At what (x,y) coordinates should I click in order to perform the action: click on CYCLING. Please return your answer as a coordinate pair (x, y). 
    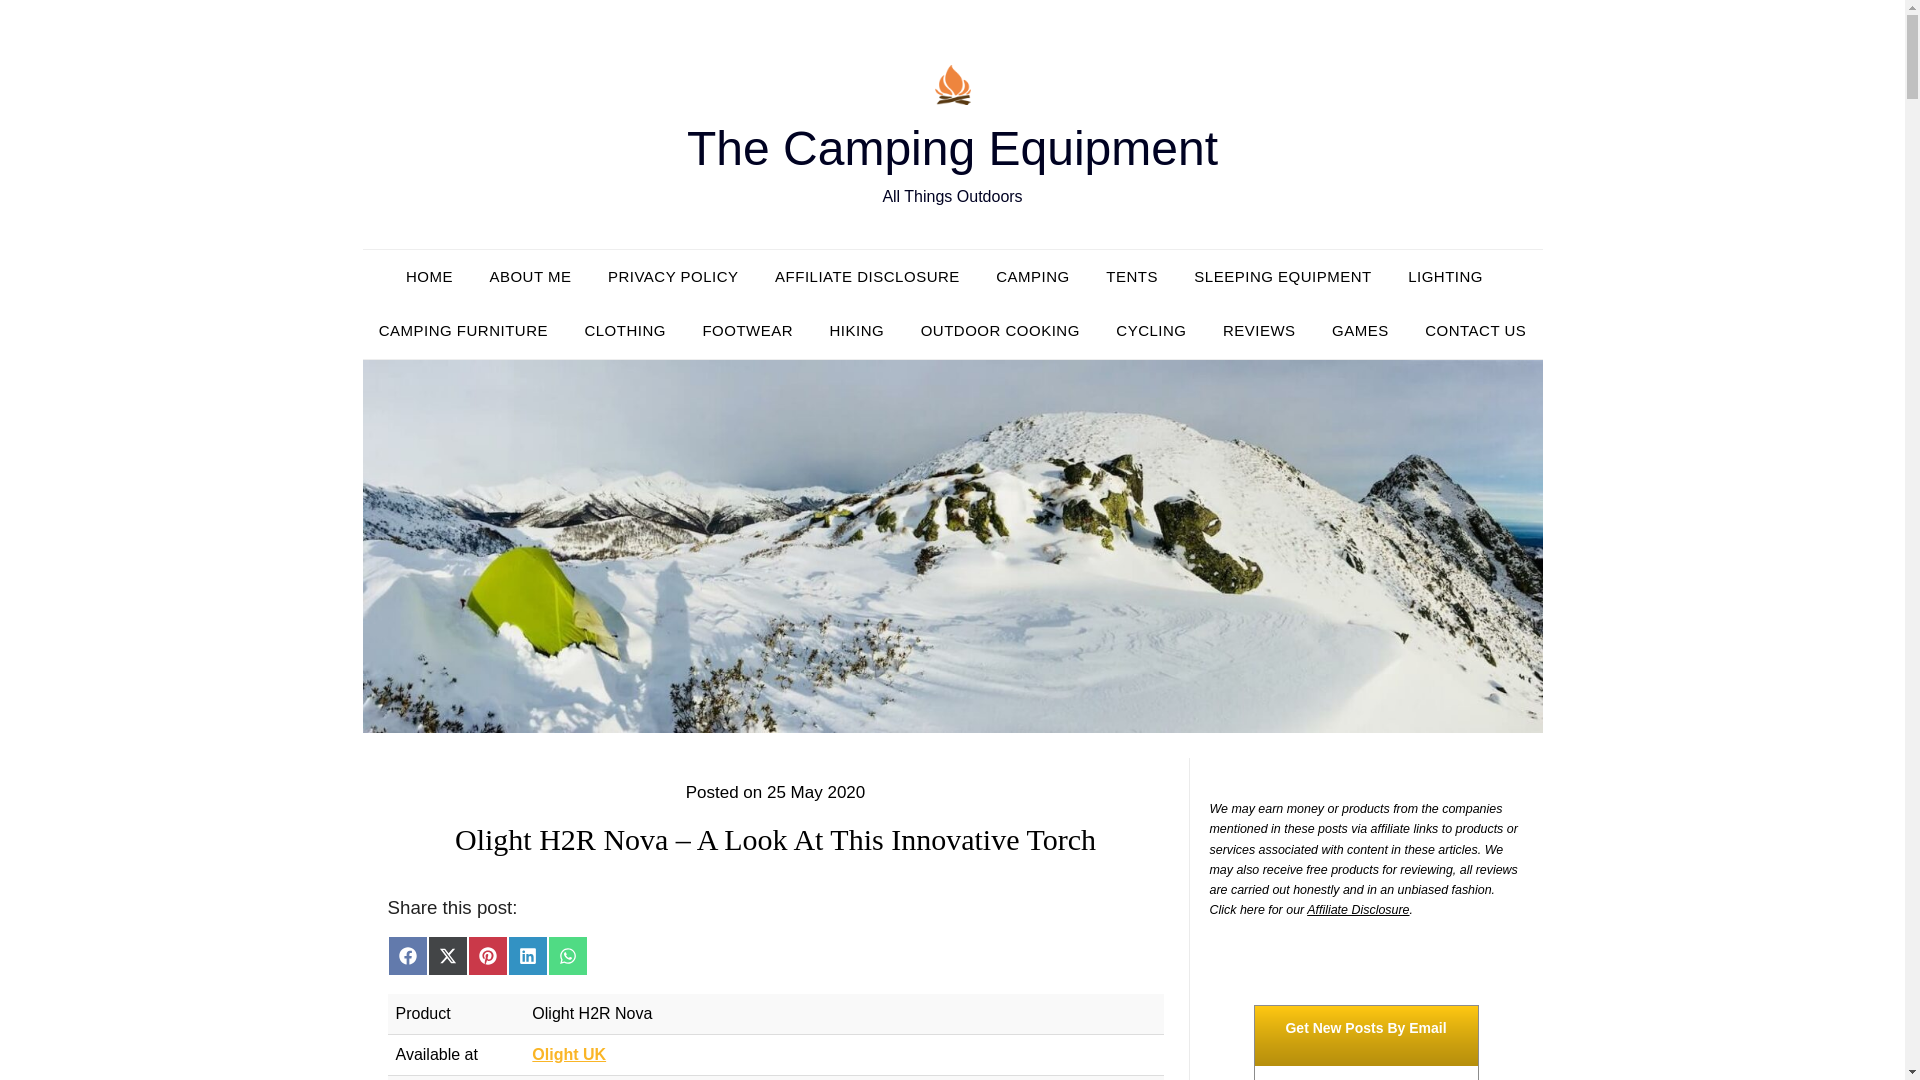
    Looking at the image, I should click on (1150, 330).